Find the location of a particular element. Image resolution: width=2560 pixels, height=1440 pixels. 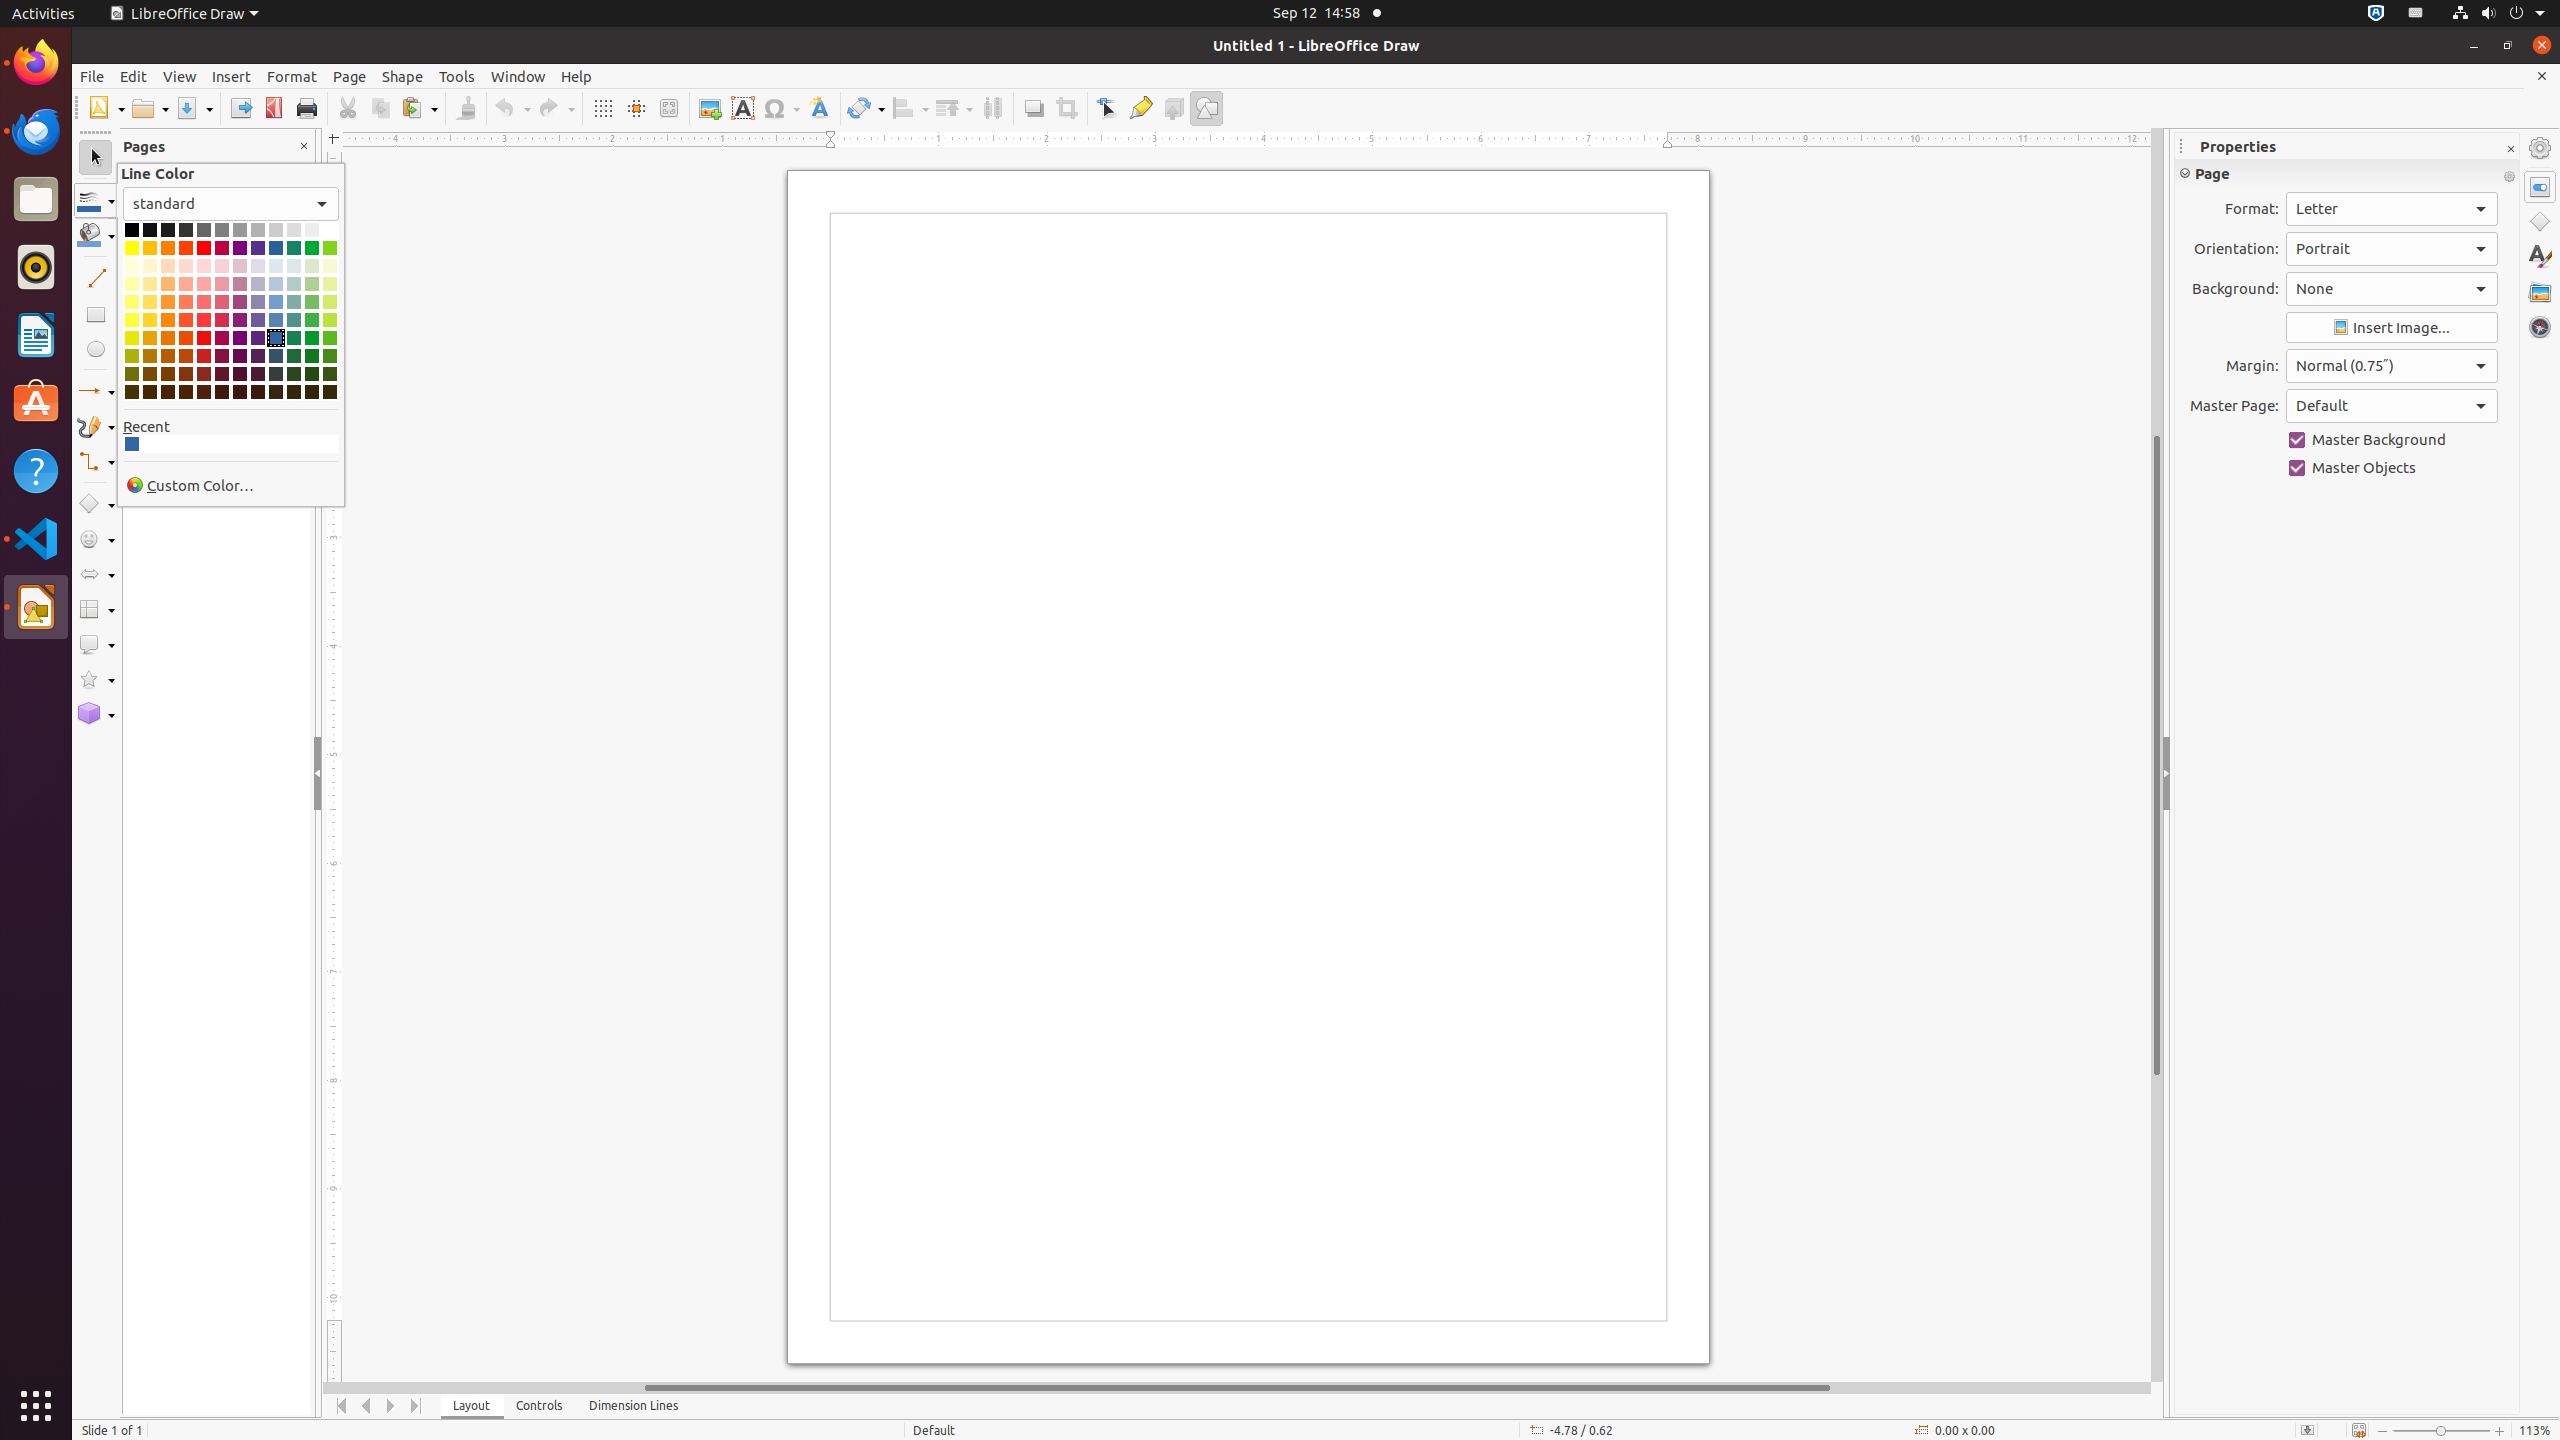

Dark Orange 1 is located at coordinates (168, 338).